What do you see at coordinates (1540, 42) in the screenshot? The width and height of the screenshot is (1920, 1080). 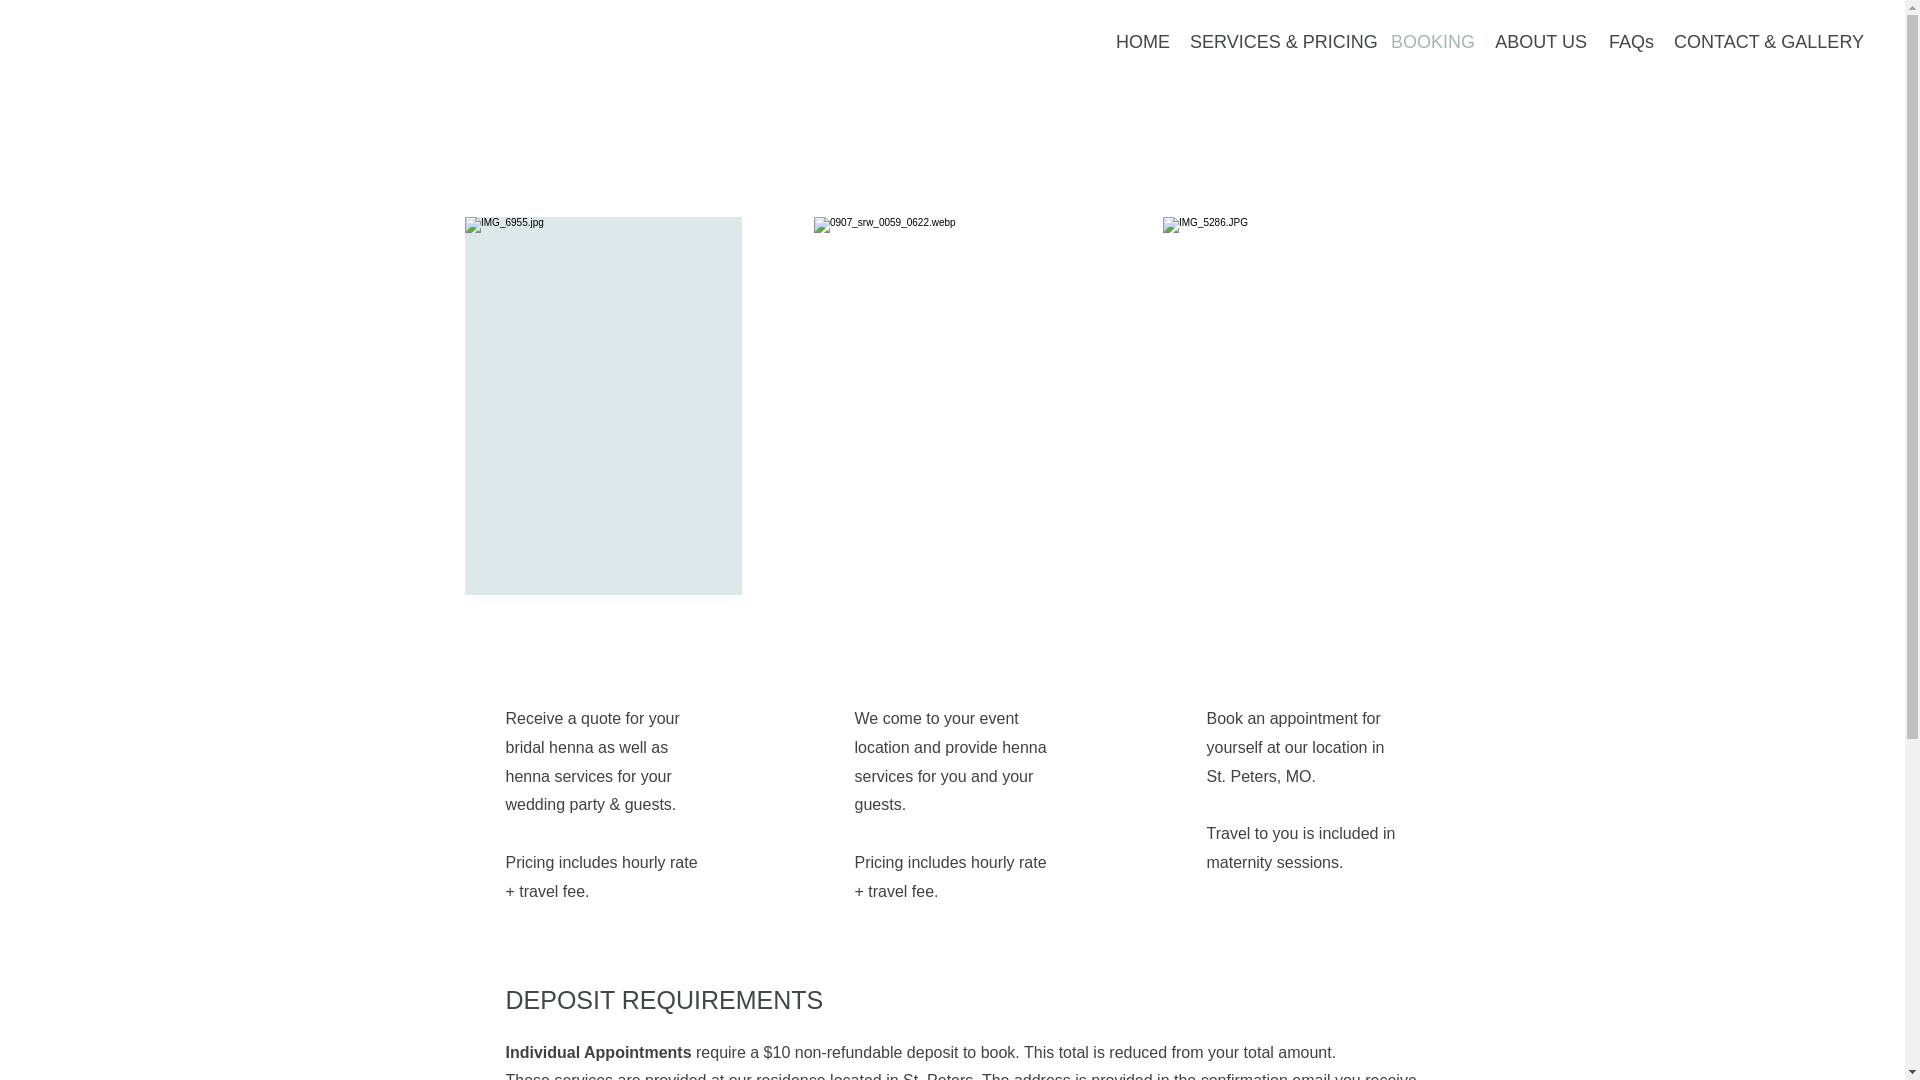 I see `ABOUT US` at bounding box center [1540, 42].